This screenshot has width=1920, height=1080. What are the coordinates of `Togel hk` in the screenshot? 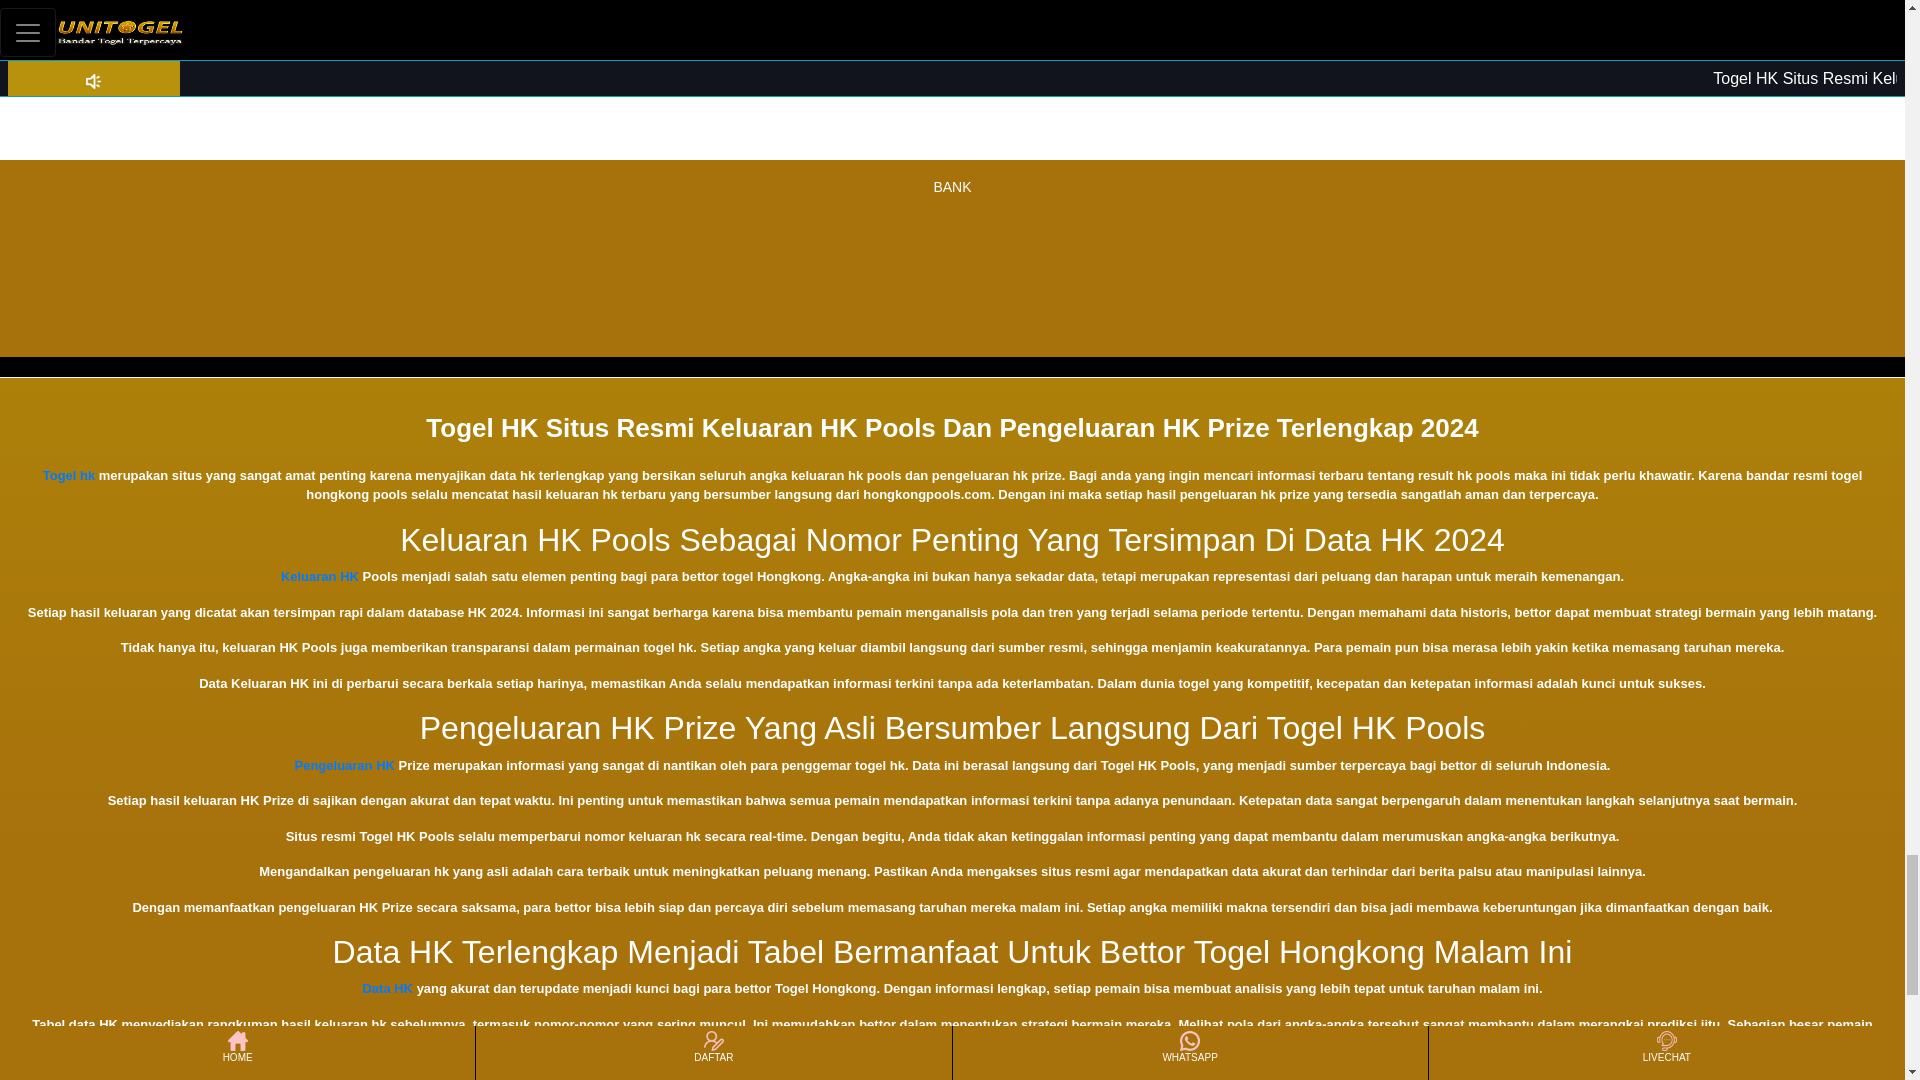 It's located at (68, 474).